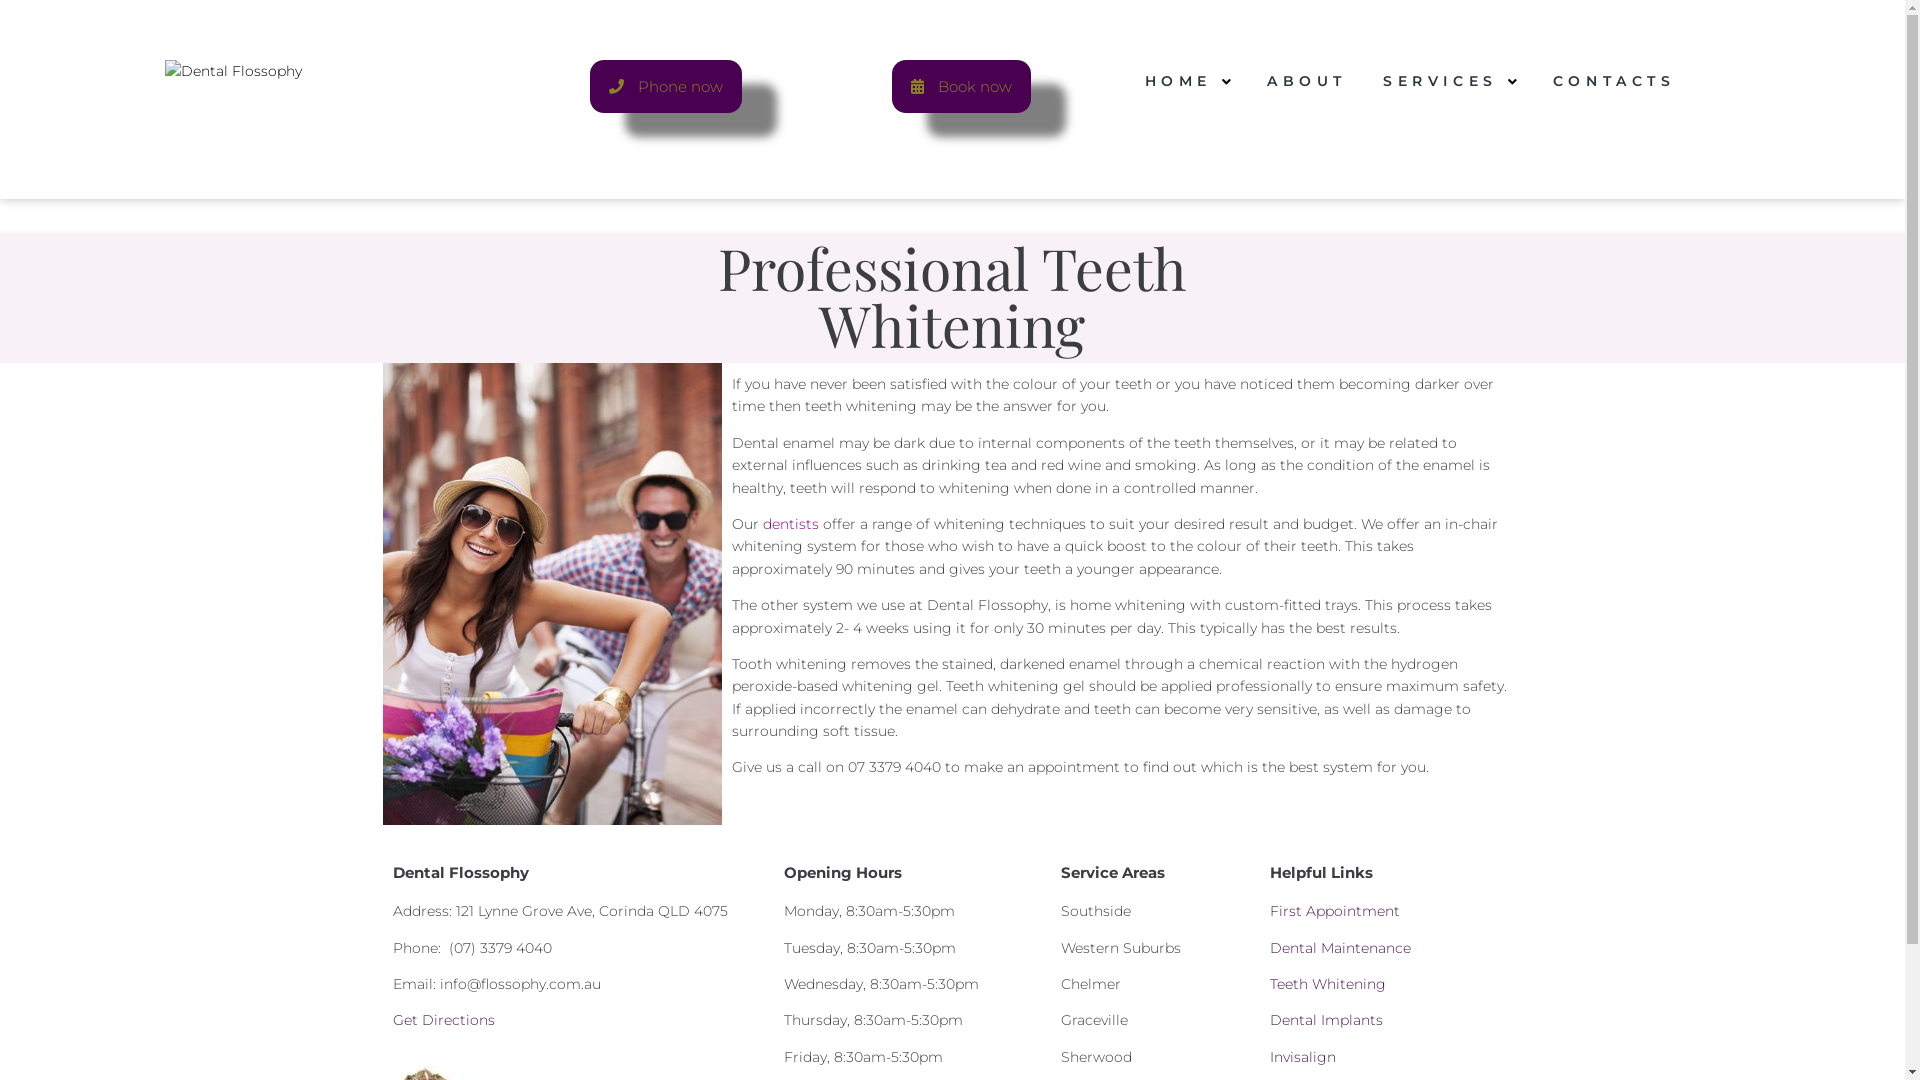  What do you see at coordinates (791, 524) in the screenshot?
I see `dentists` at bounding box center [791, 524].